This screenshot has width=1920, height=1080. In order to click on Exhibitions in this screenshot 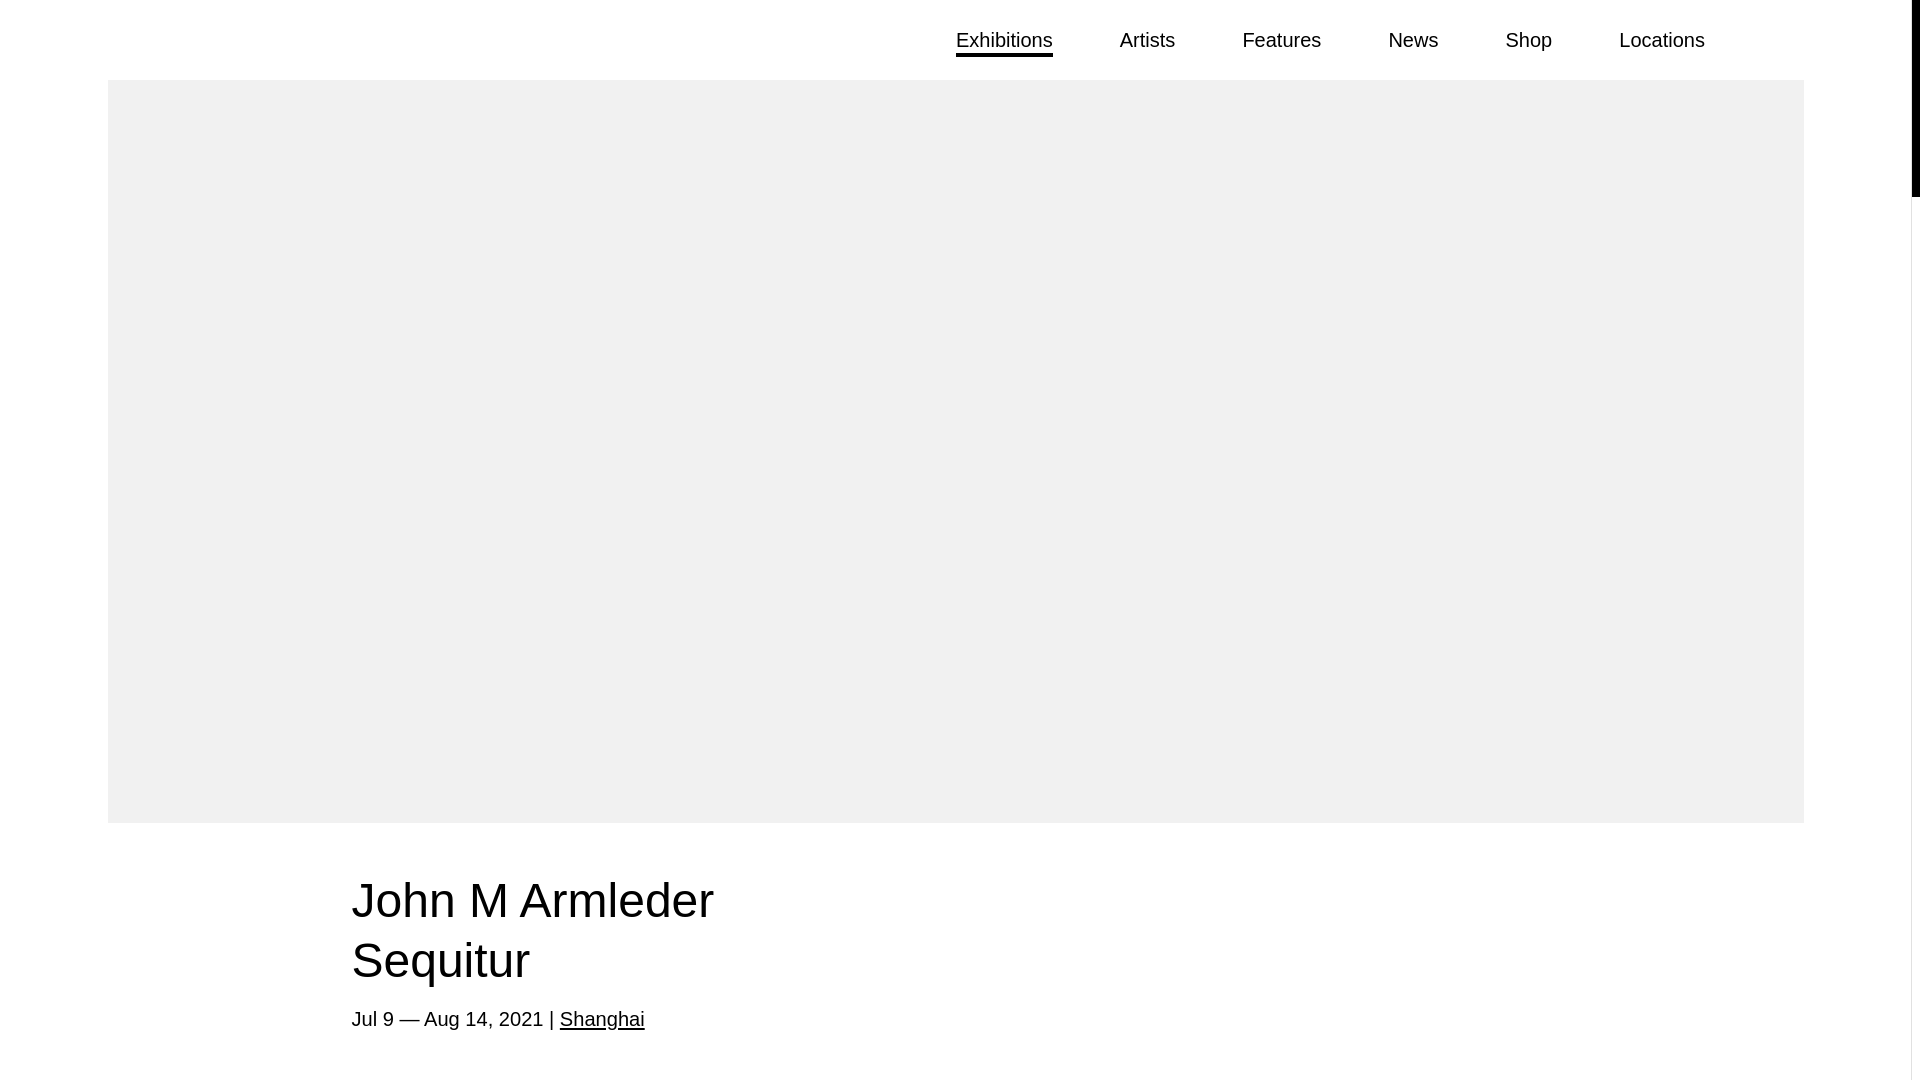, I will do `click(1004, 42)`.